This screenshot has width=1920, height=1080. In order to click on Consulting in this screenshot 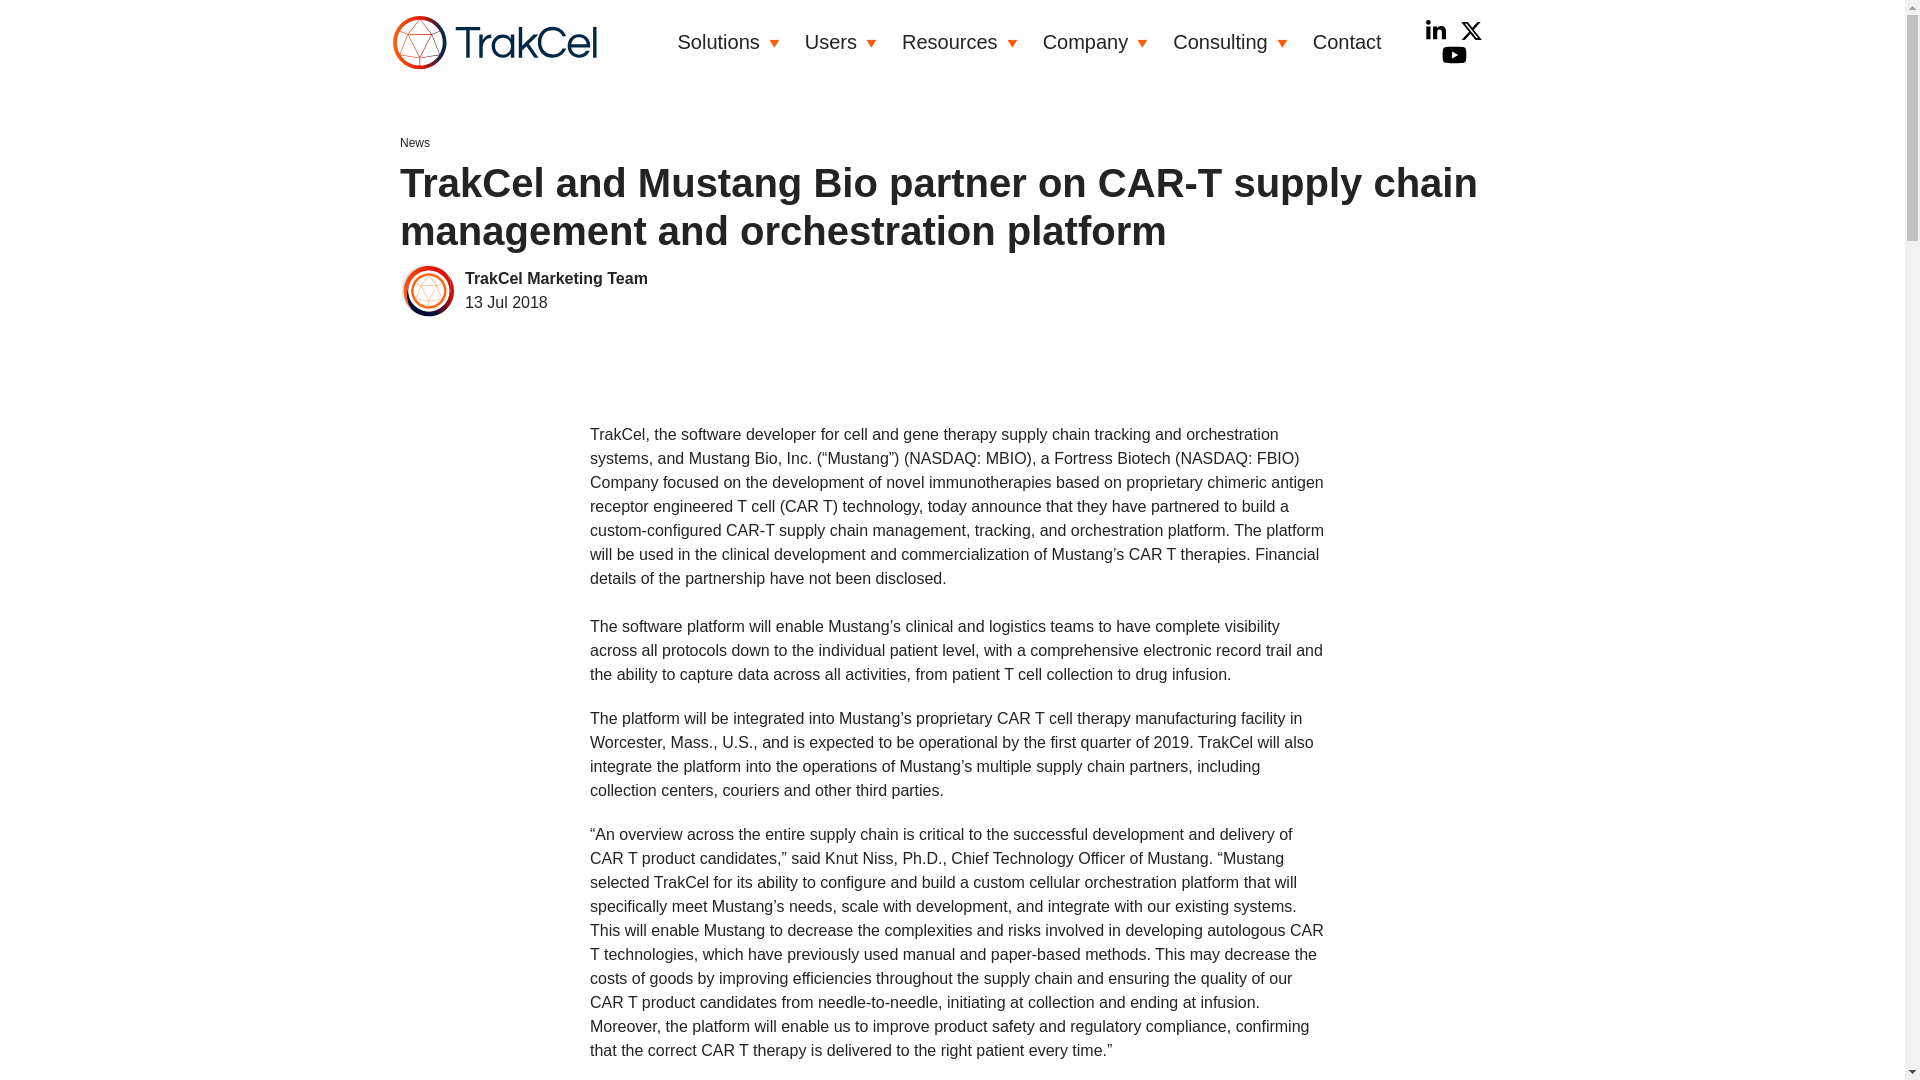, I will do `click(1220, 42)`.